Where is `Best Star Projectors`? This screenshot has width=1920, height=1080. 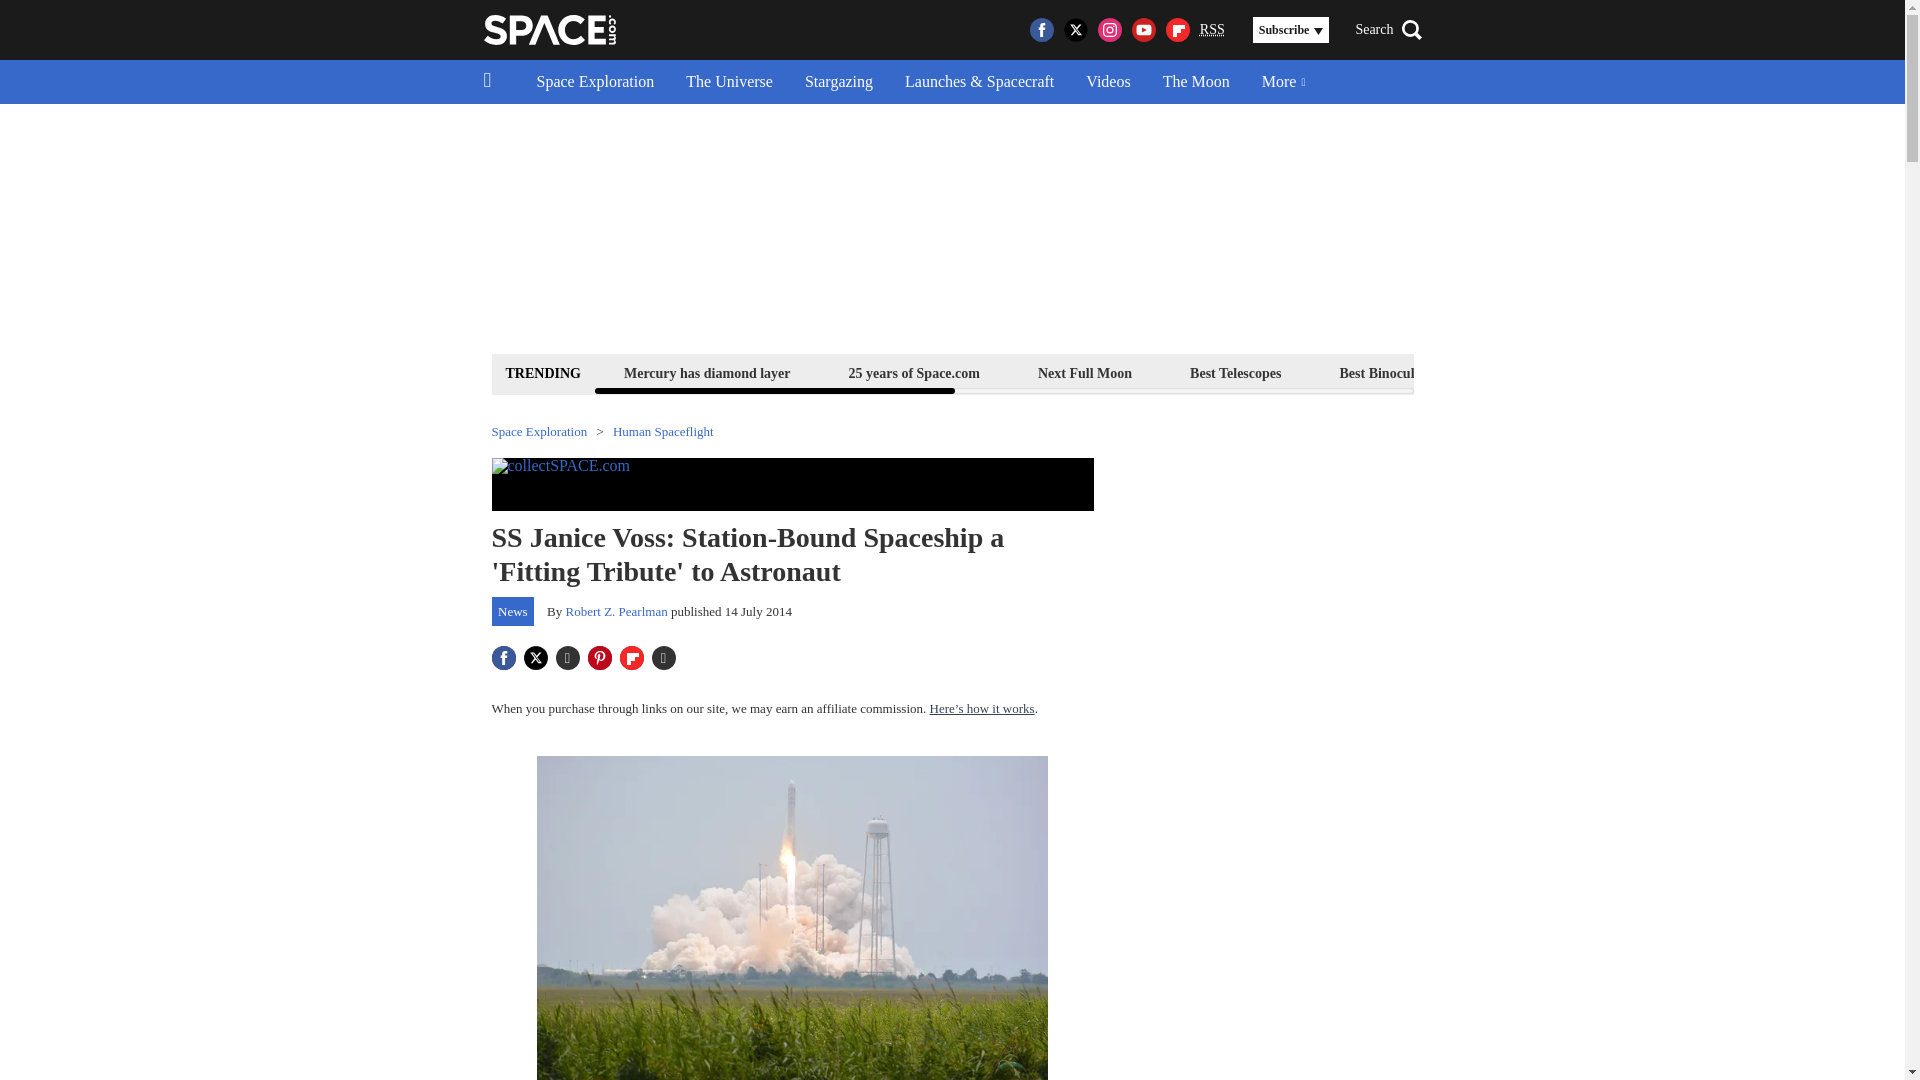 Best Star Projectors is located at coordinates (1551, 372).